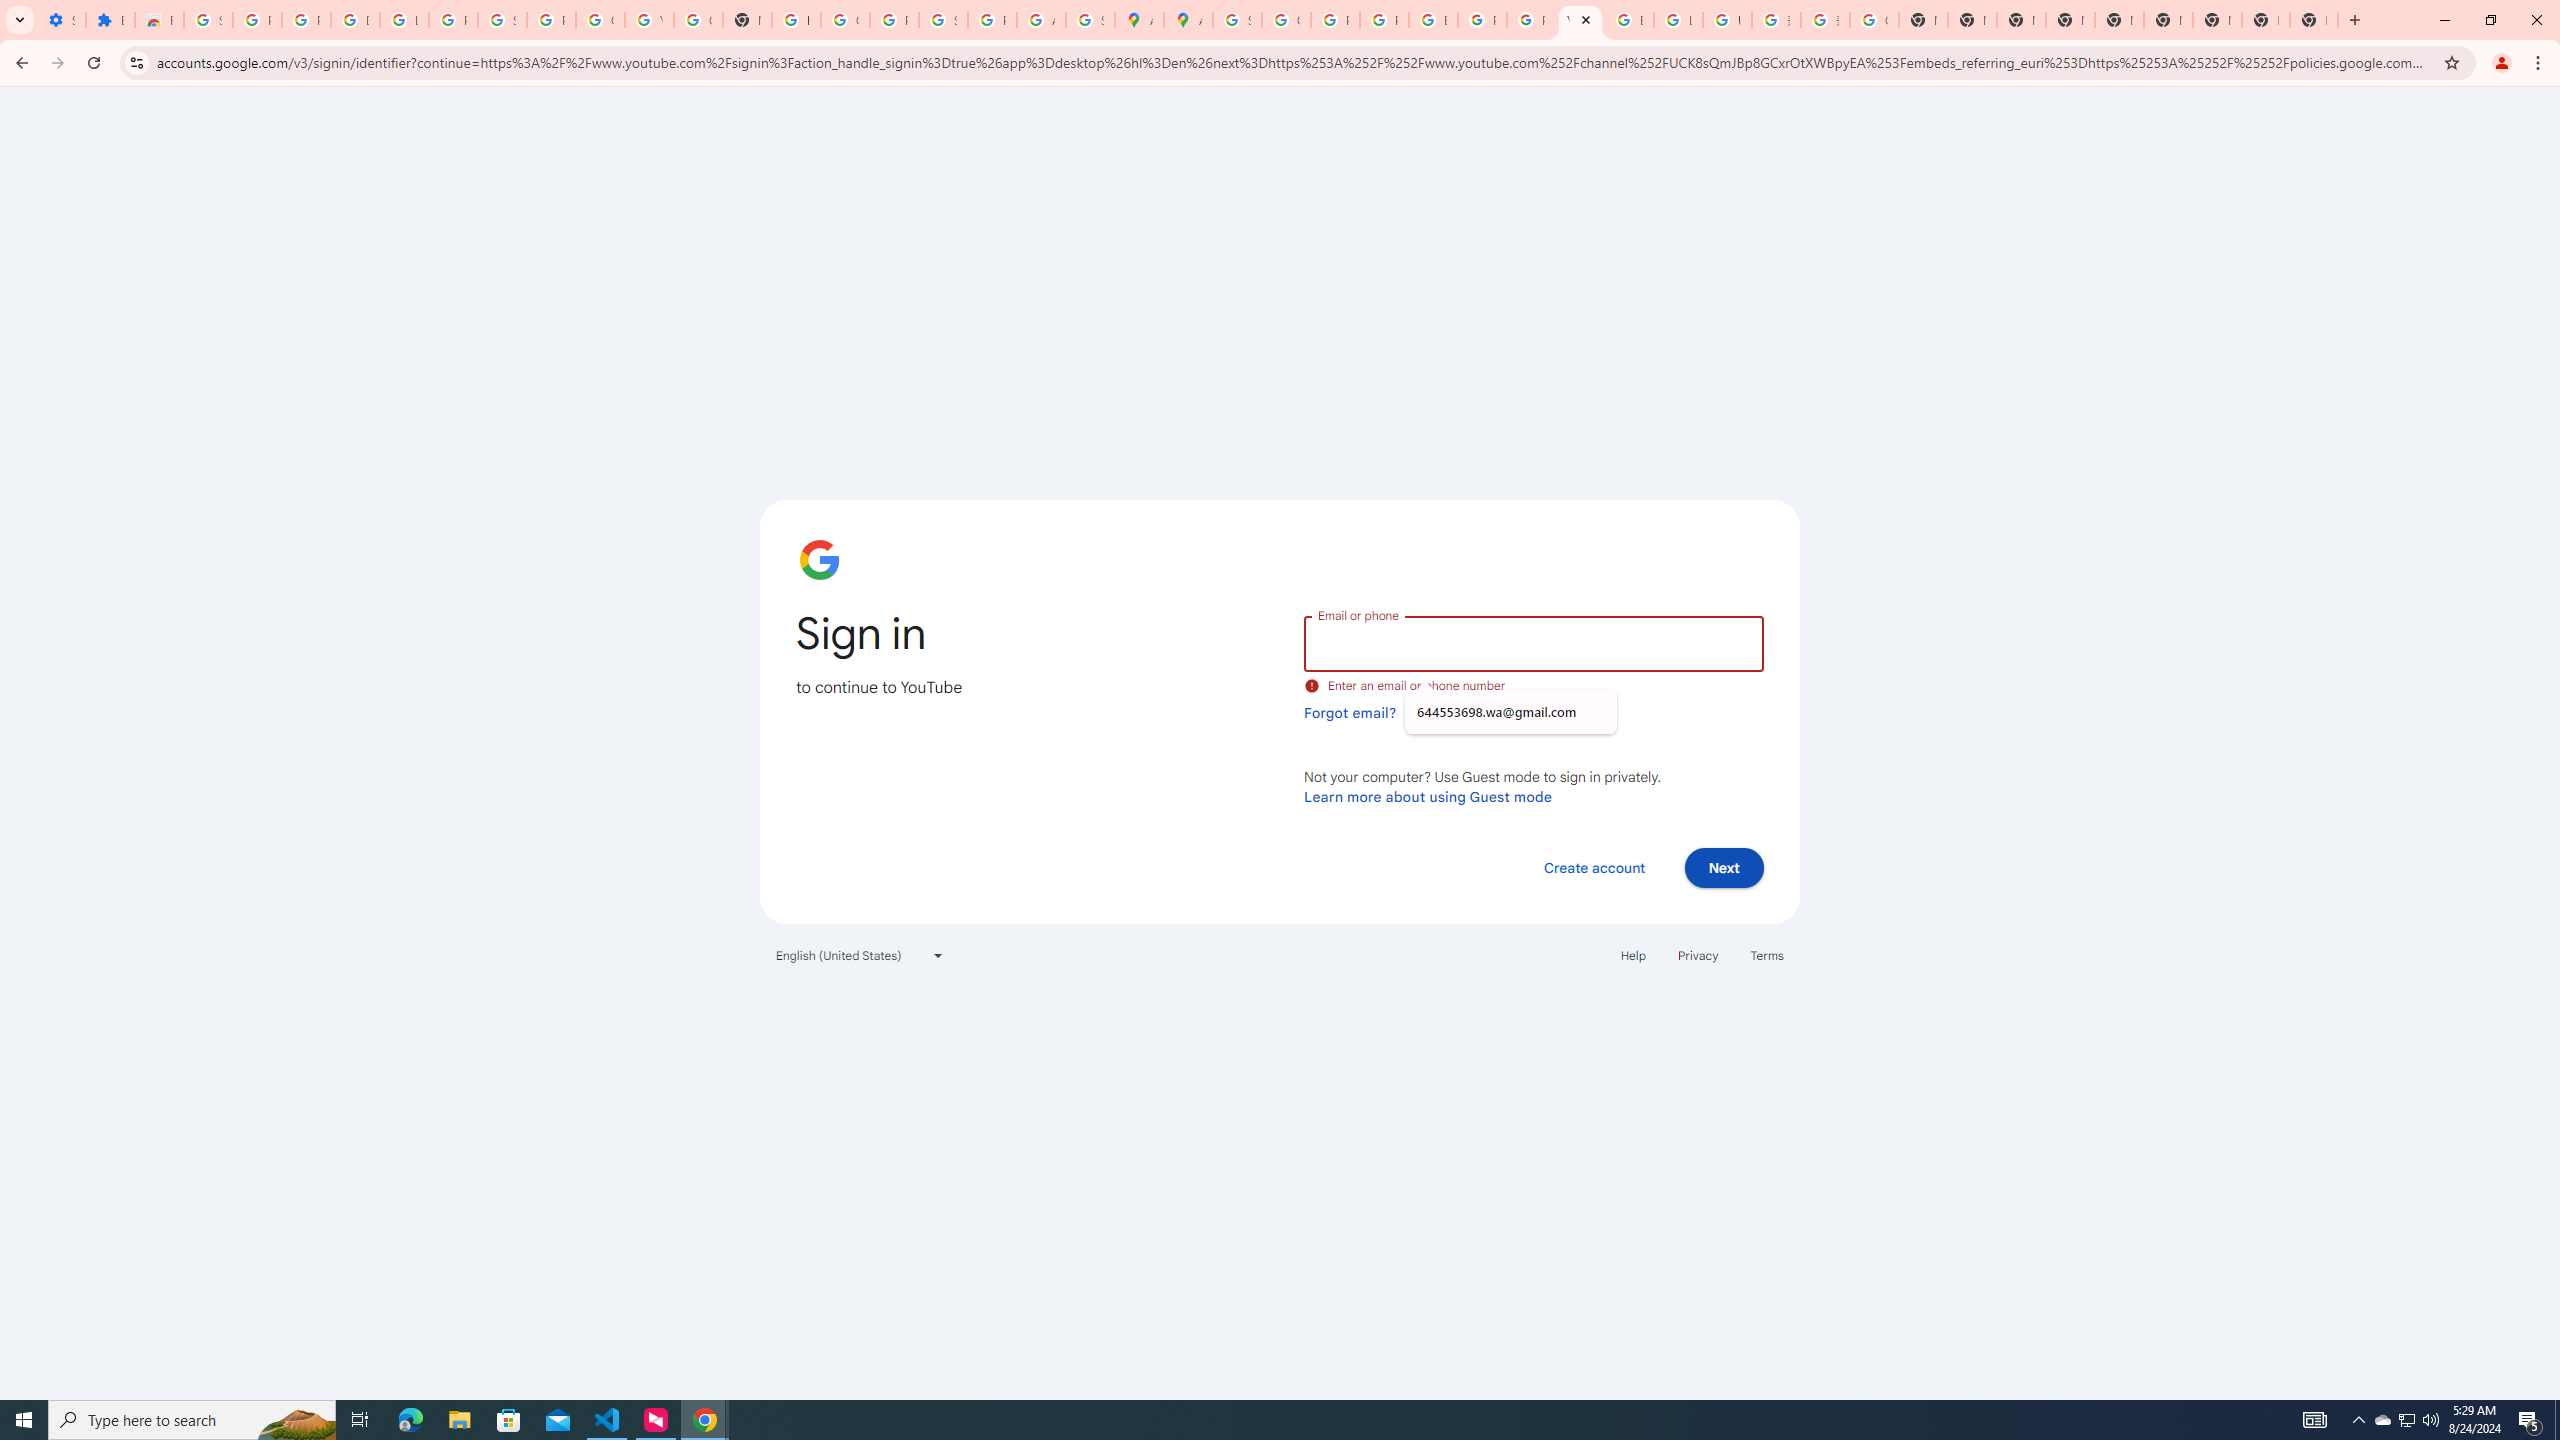 This screenshot has height=1440, width=2560. What do you see at coordinates (1384, 20) in the screenshot?
I see `Privacy Help Center - Policies Help` at bounding box center [1384, 20].